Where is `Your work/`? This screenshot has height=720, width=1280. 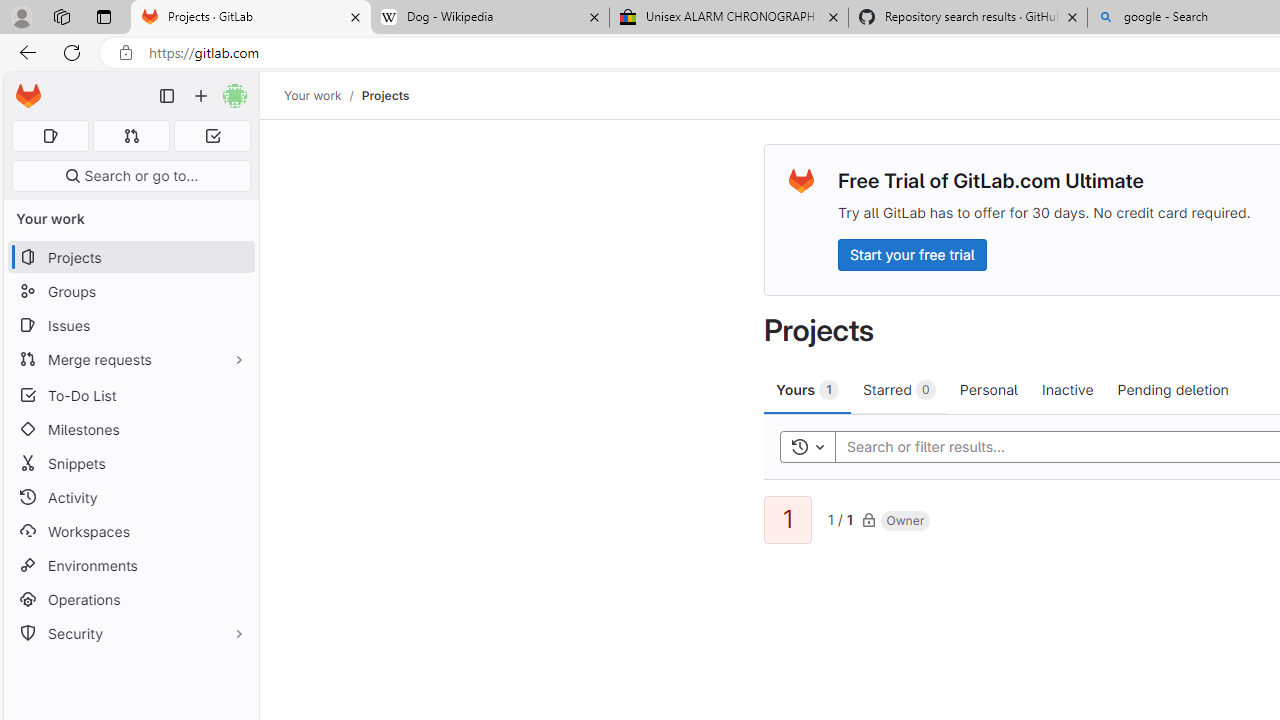 Your work/ is located at coordinates (323, 95).